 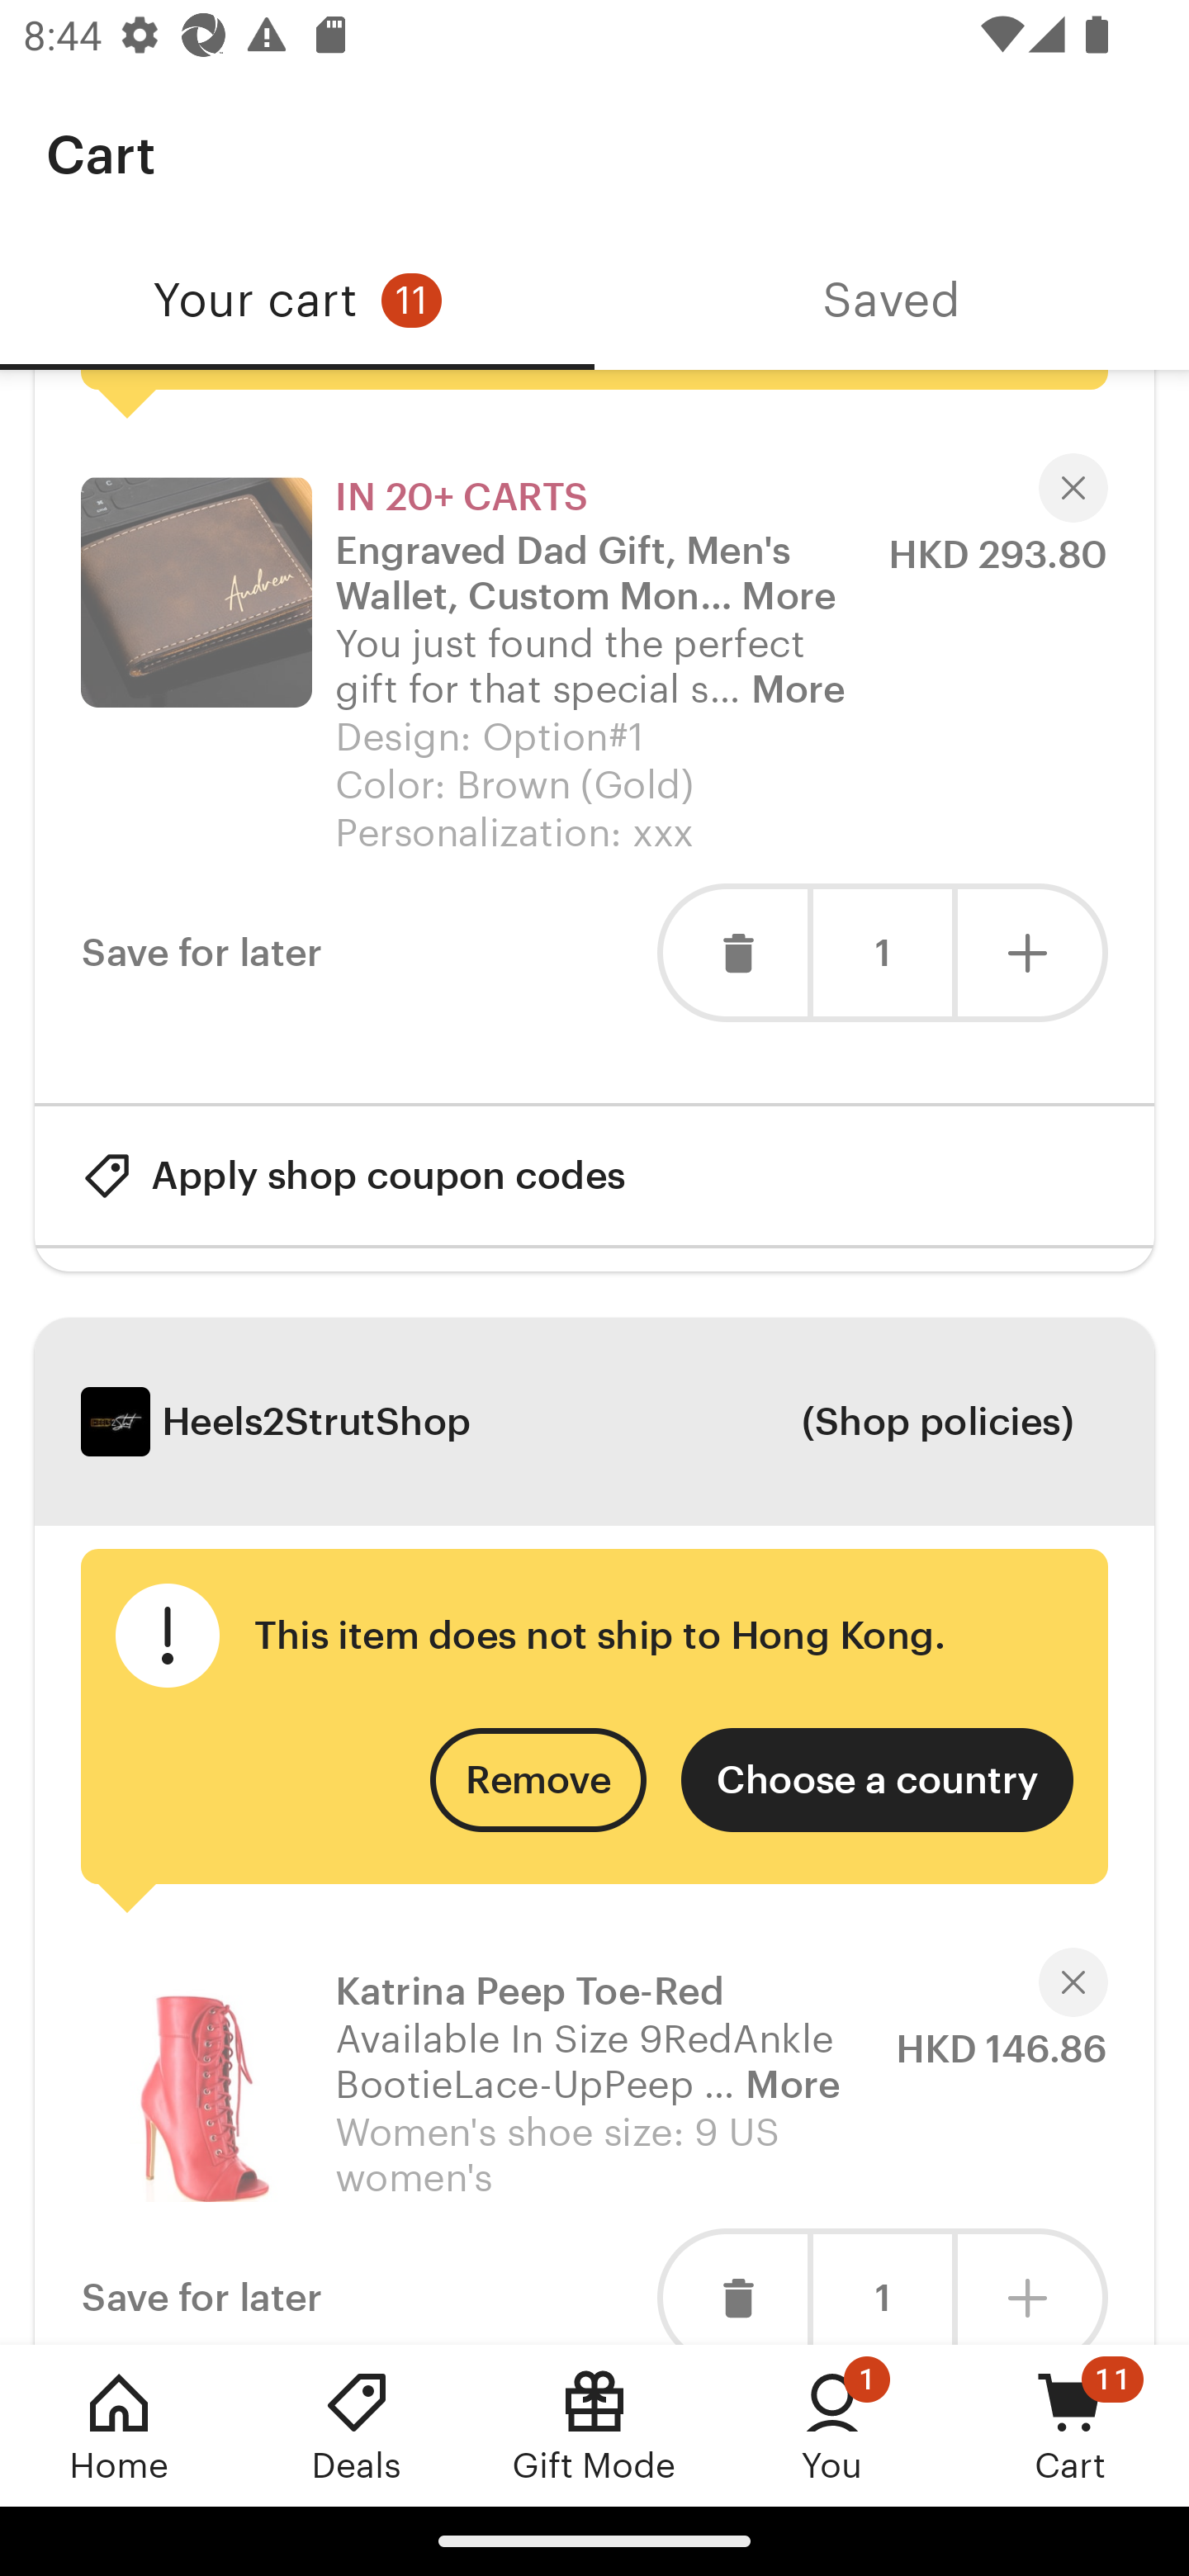 I want to click on Saved, tab 2 of 2 Saved, so click(x=892, y=301).